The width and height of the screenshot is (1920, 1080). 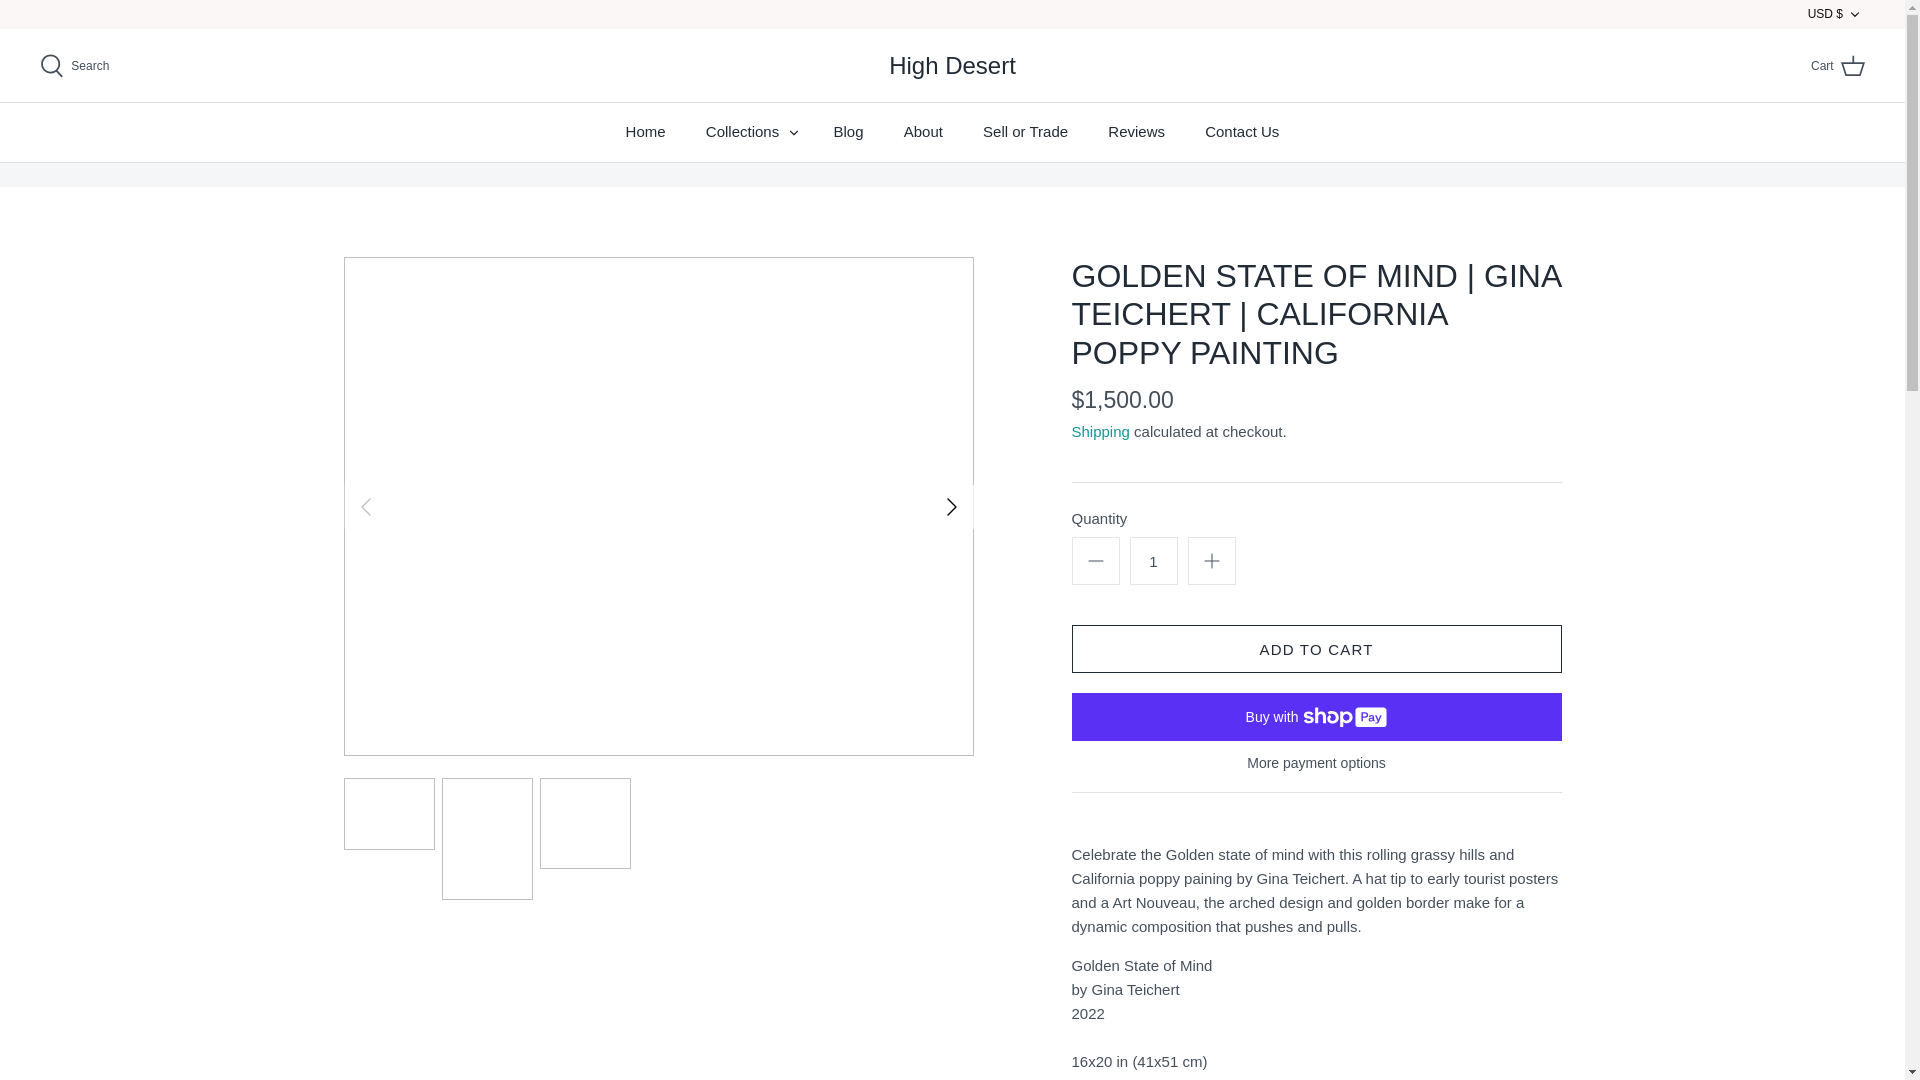 What do you see at coordinates (1316, 648) in the screenshot?
I see `Add to Cart` at bounding box center [1316, 648].